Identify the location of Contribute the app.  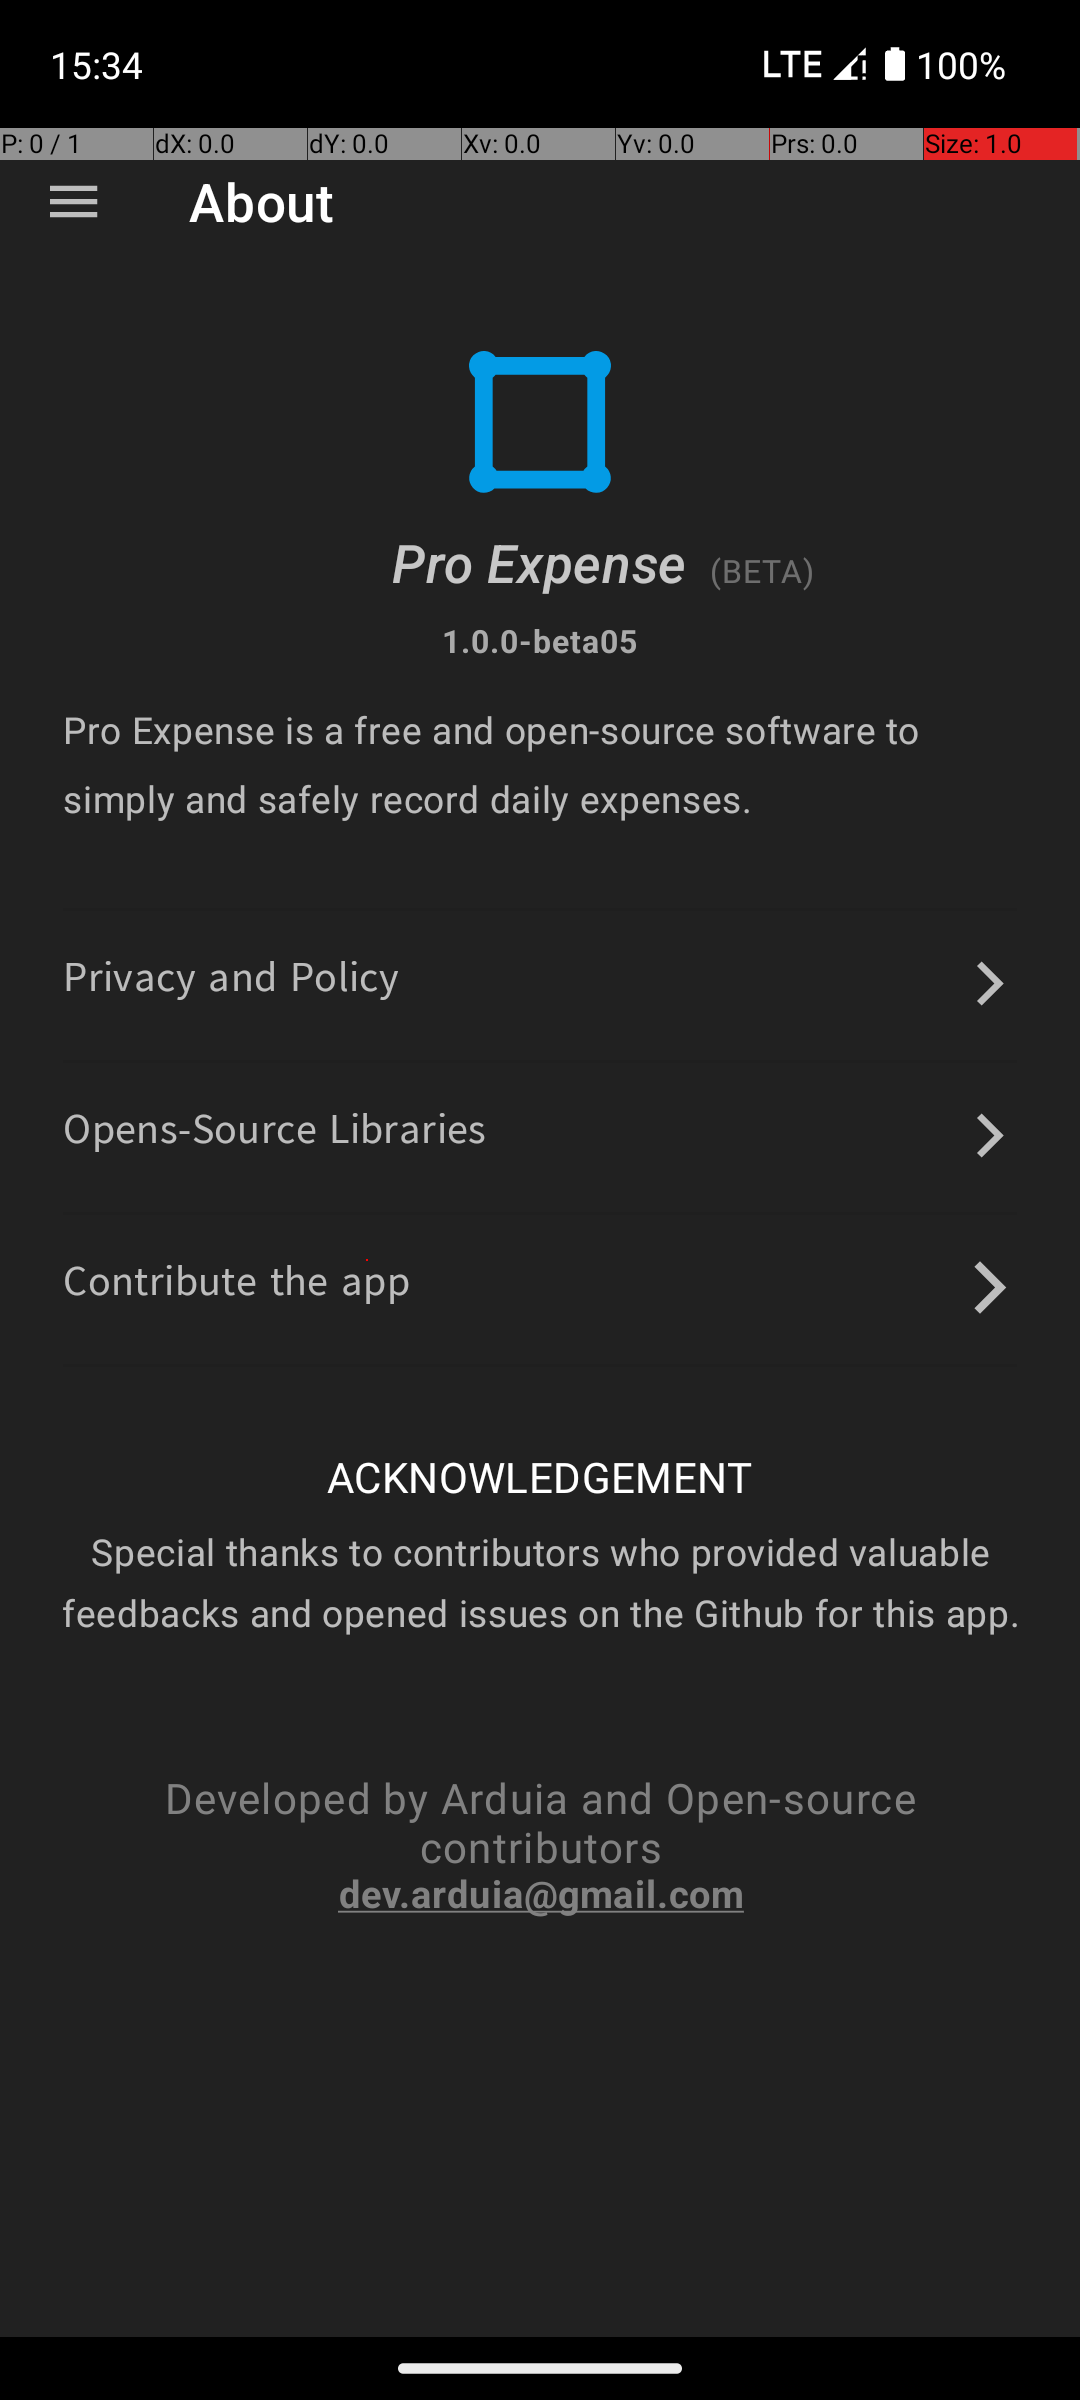
(237, 1288).